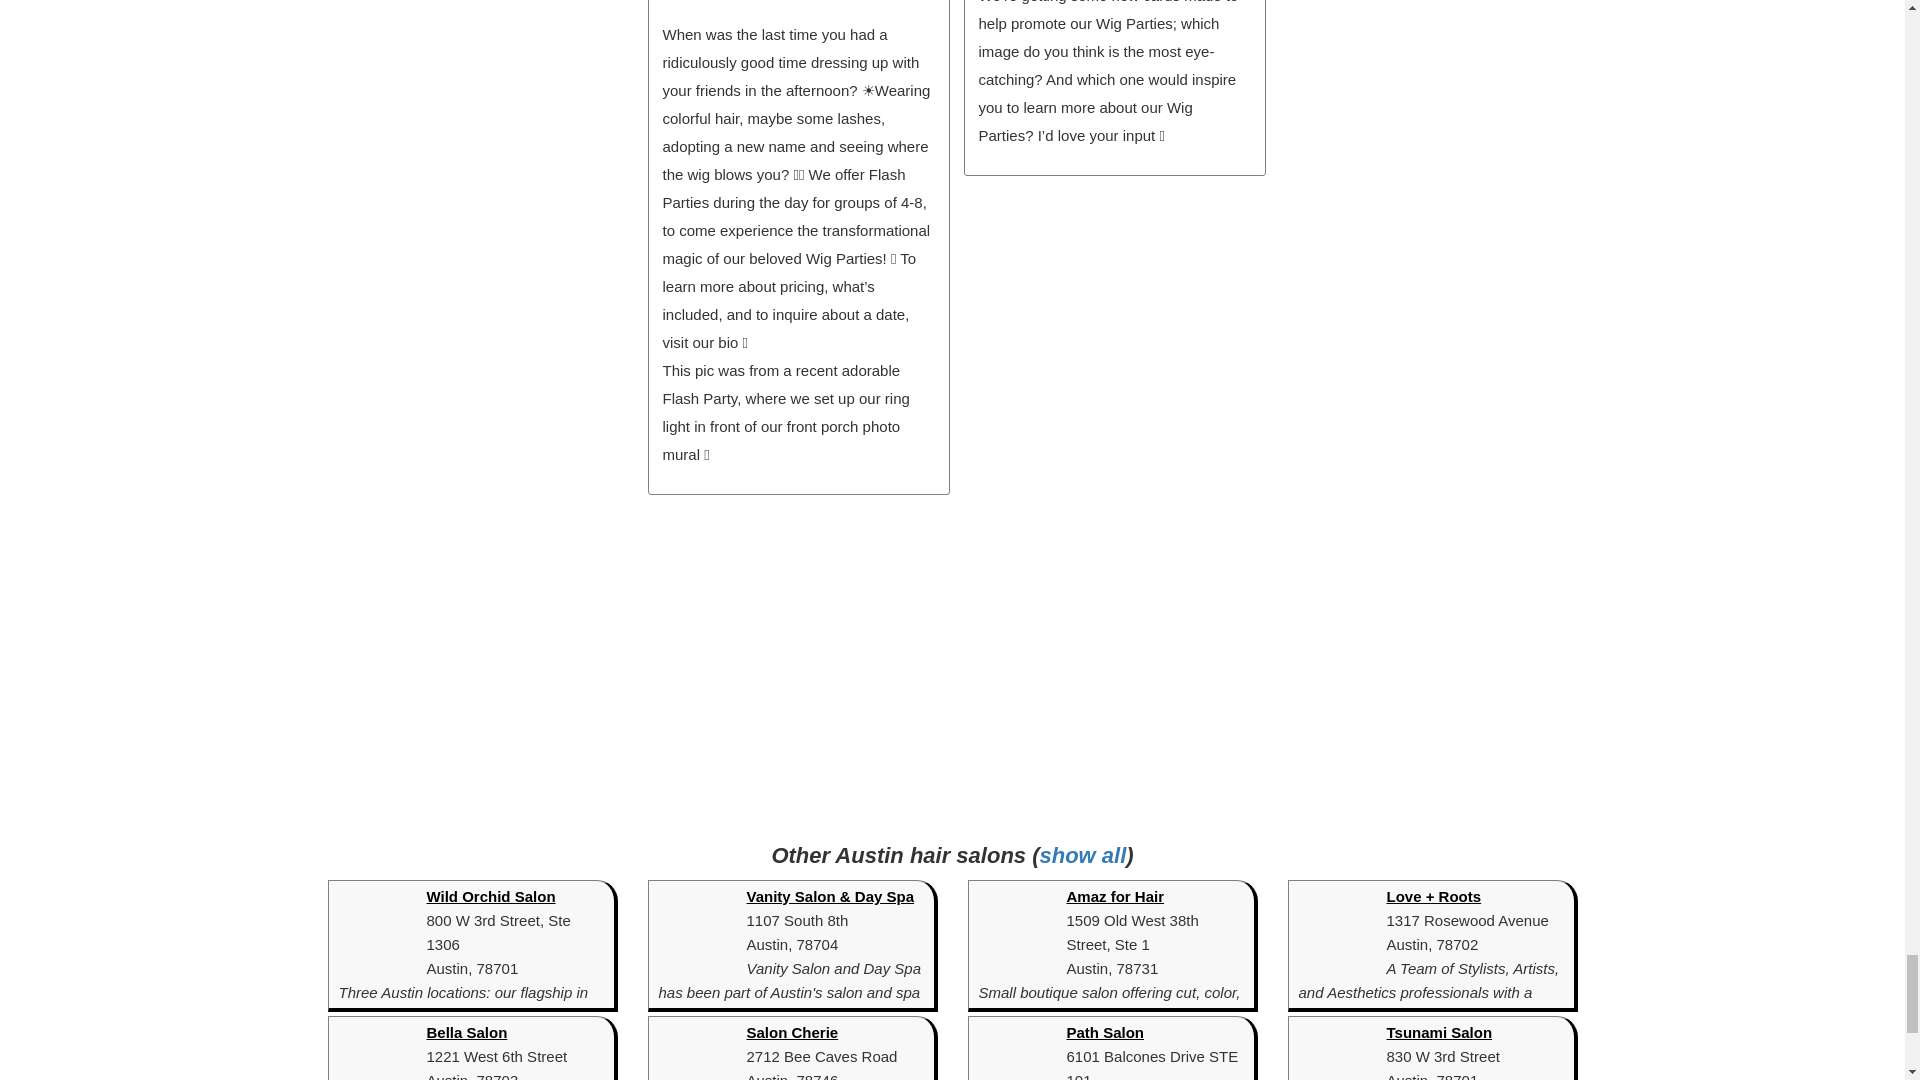 Image resolution: width=1920 pixels, height=1080 pixels. I want to click on show all, so click(1084, 856).